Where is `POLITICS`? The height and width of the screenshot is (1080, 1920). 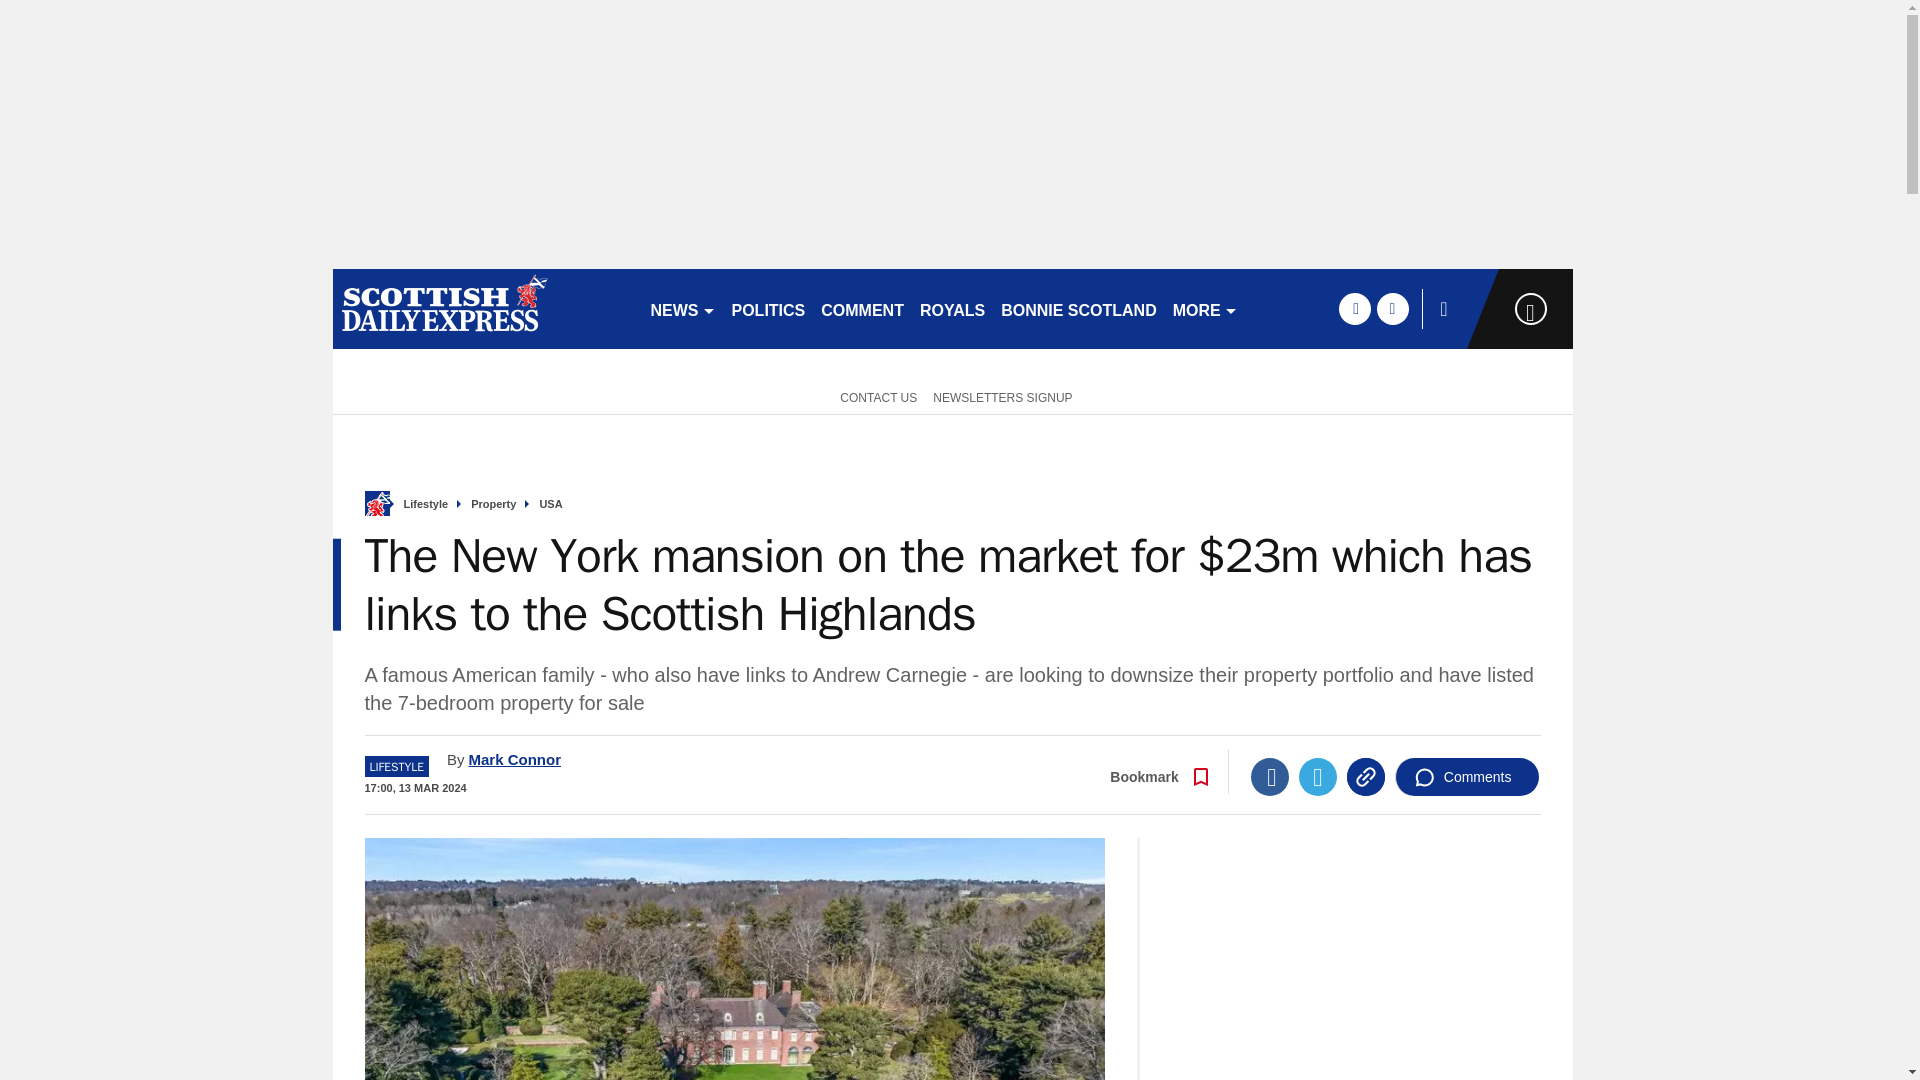 POLITICS is located at coordinates (768, 308).